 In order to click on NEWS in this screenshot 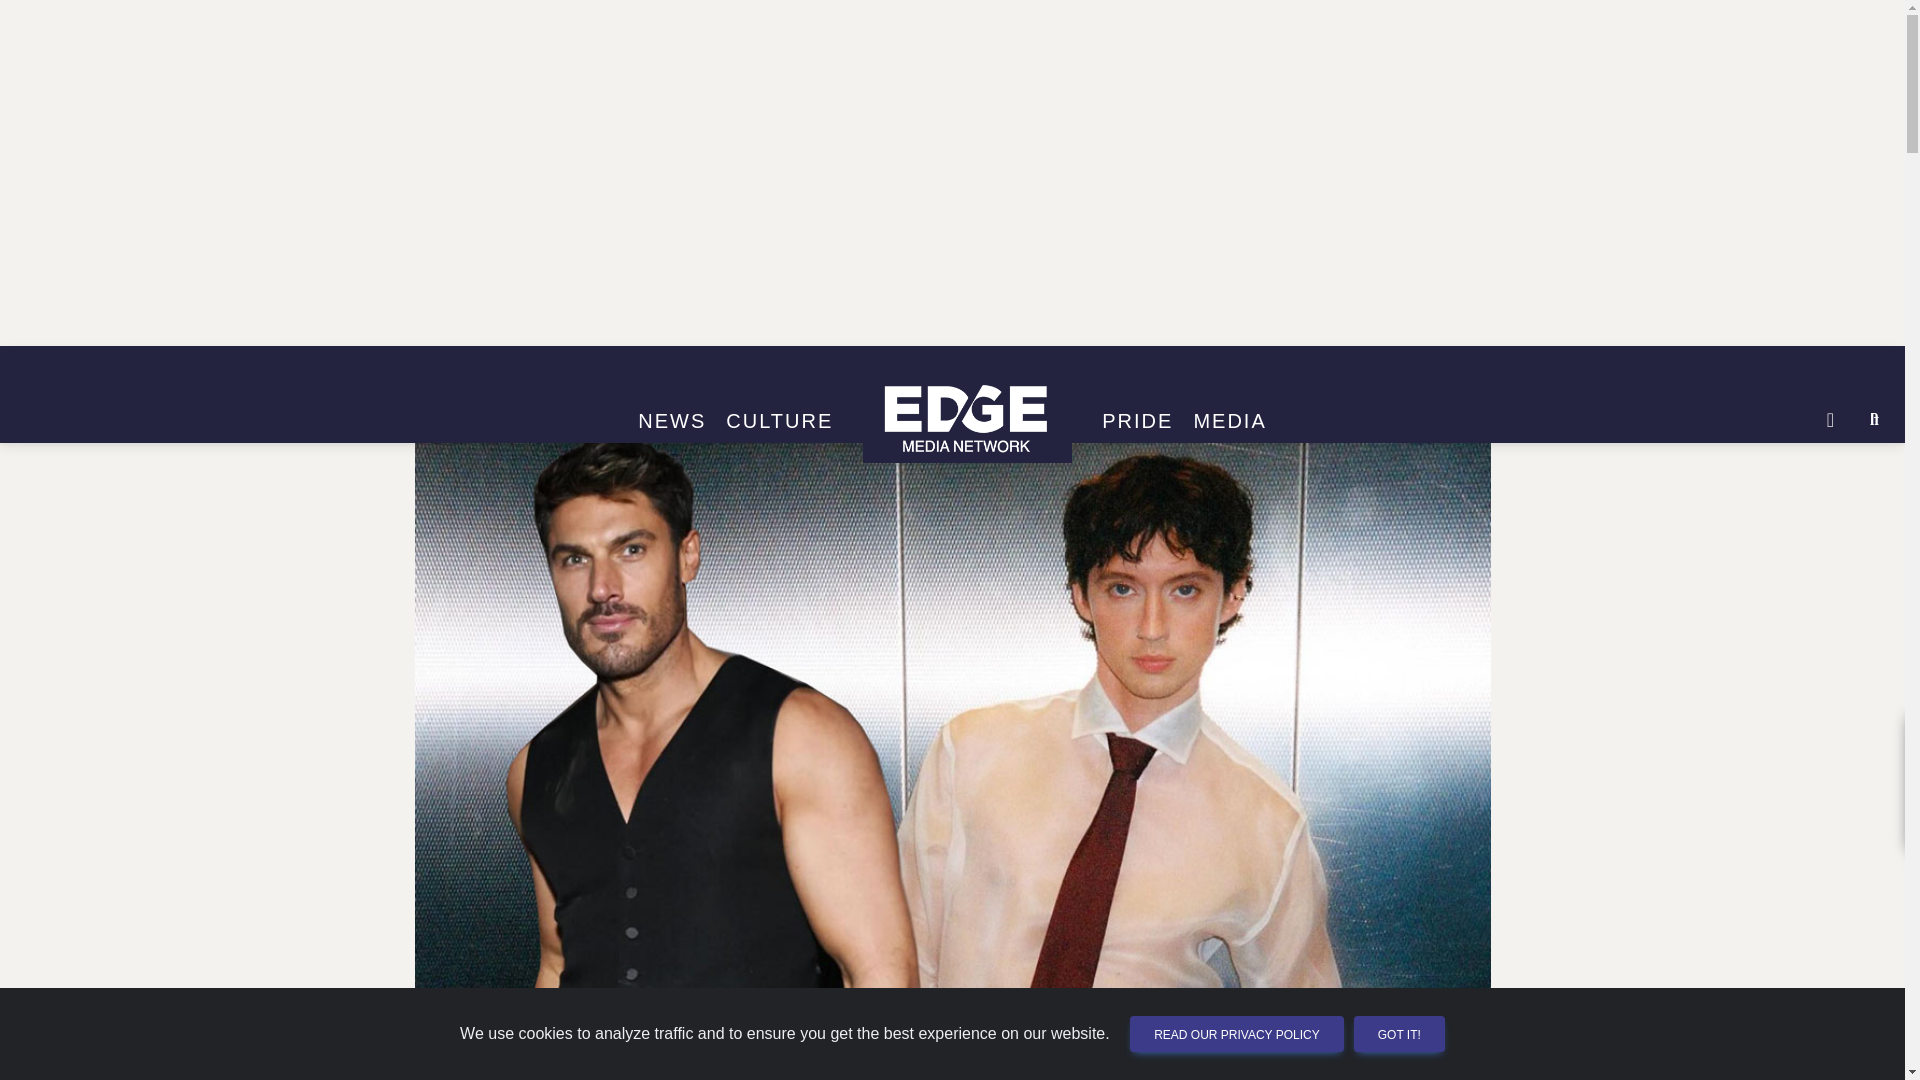, I will do `click(672, 422)`.